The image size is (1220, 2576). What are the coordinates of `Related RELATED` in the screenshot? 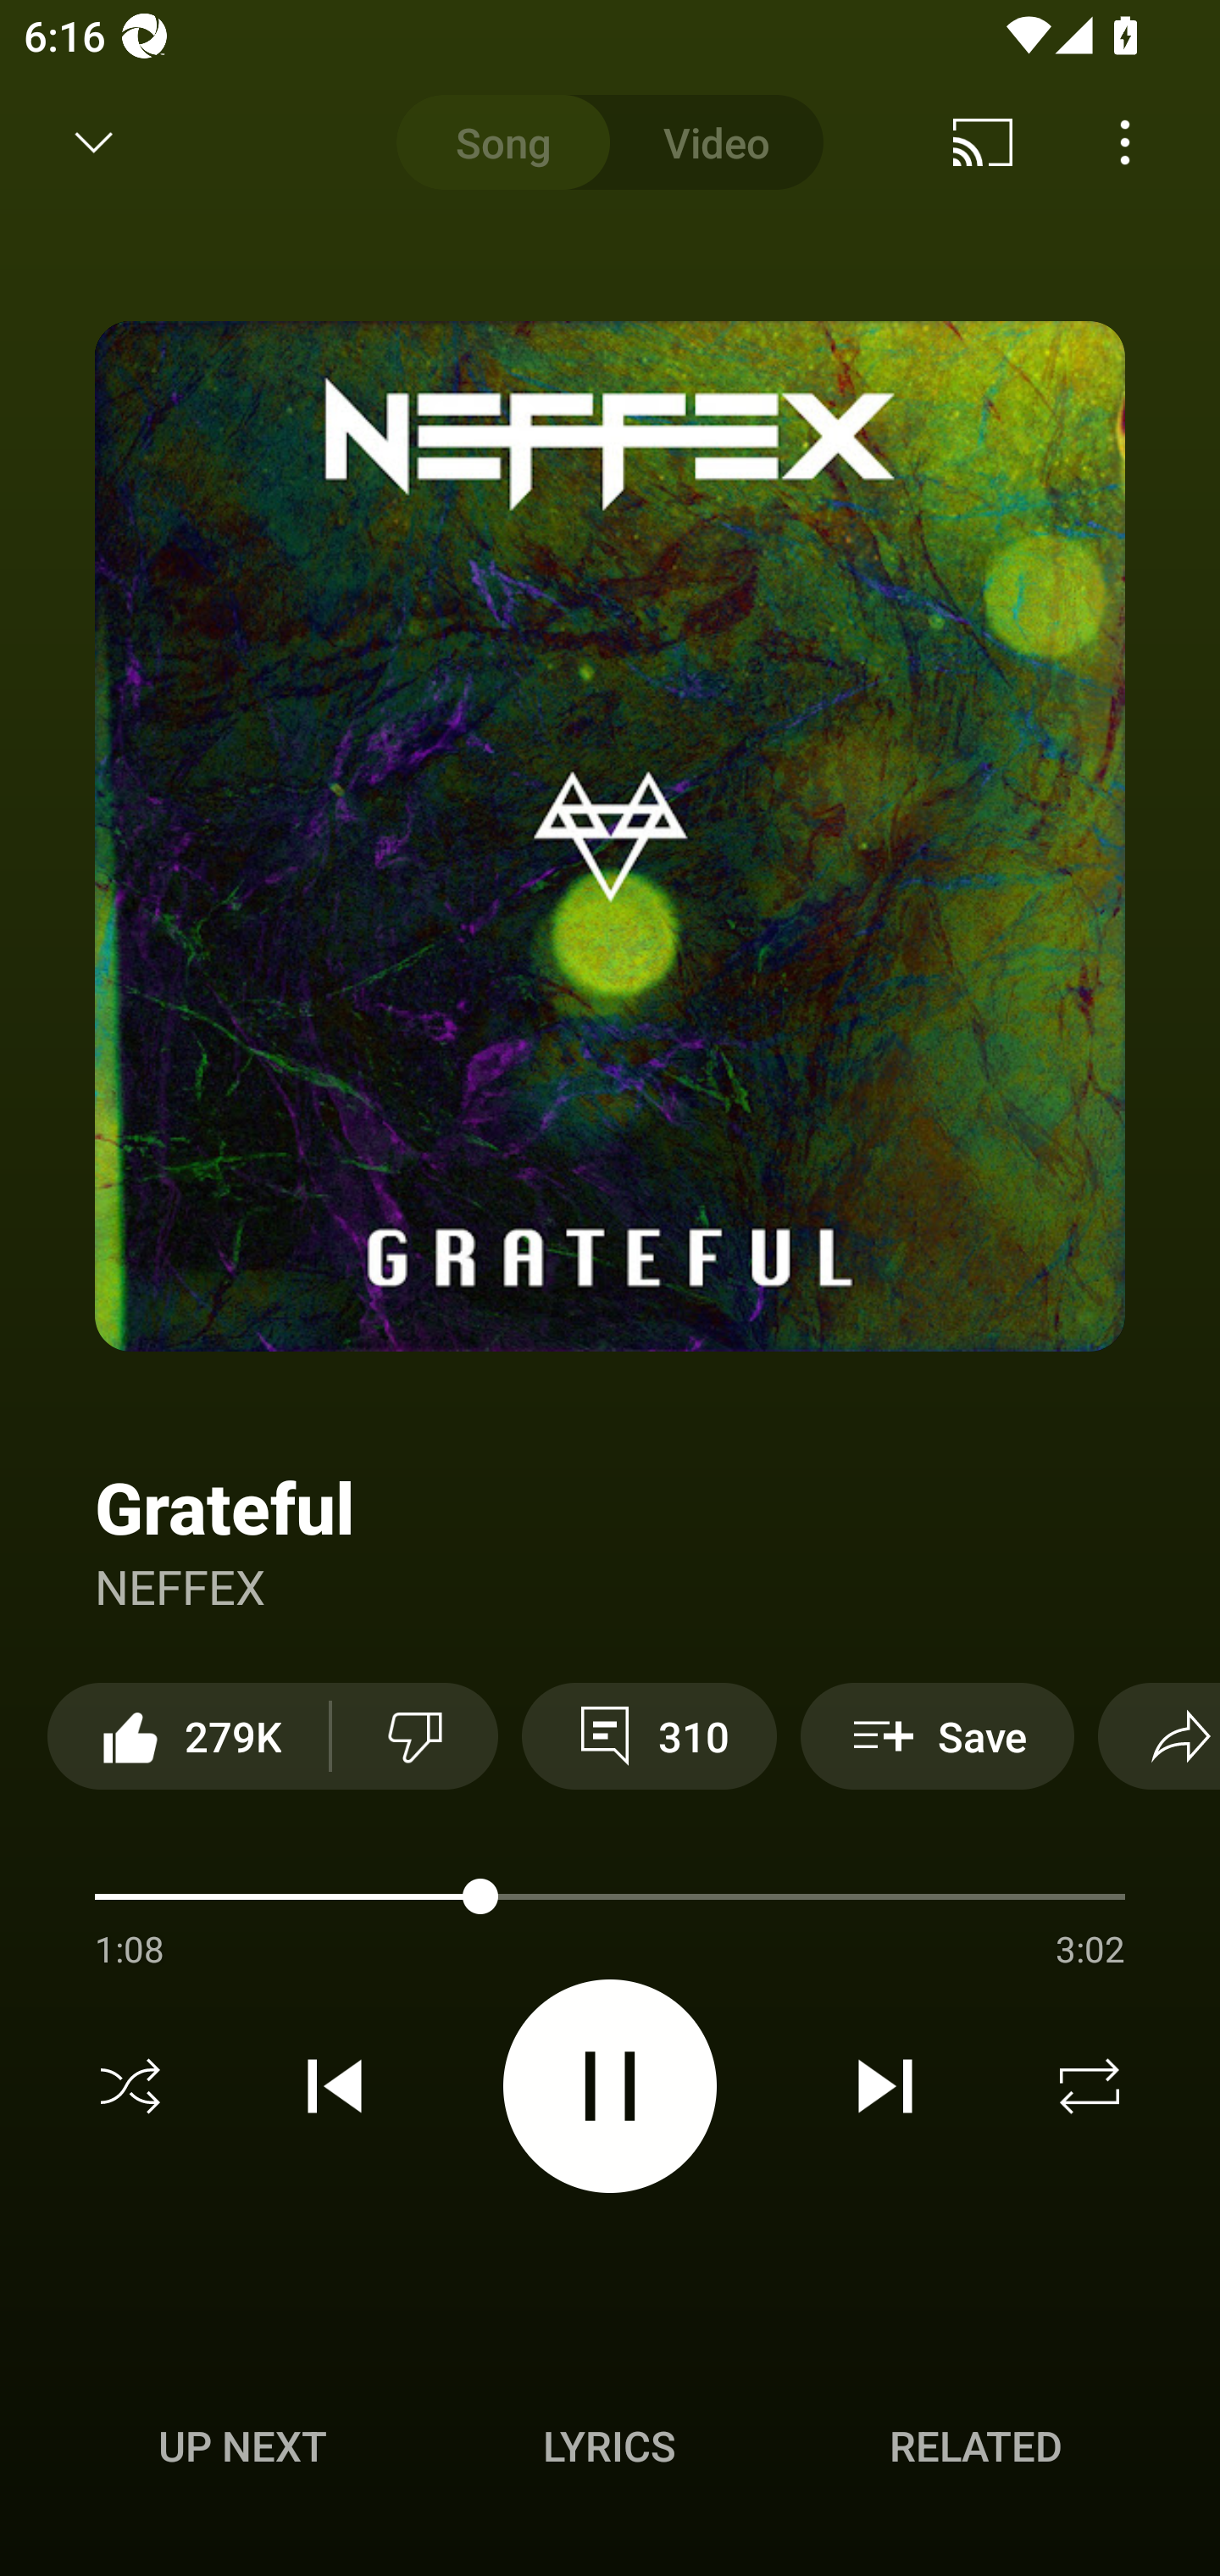 It's located at (976, 2446).